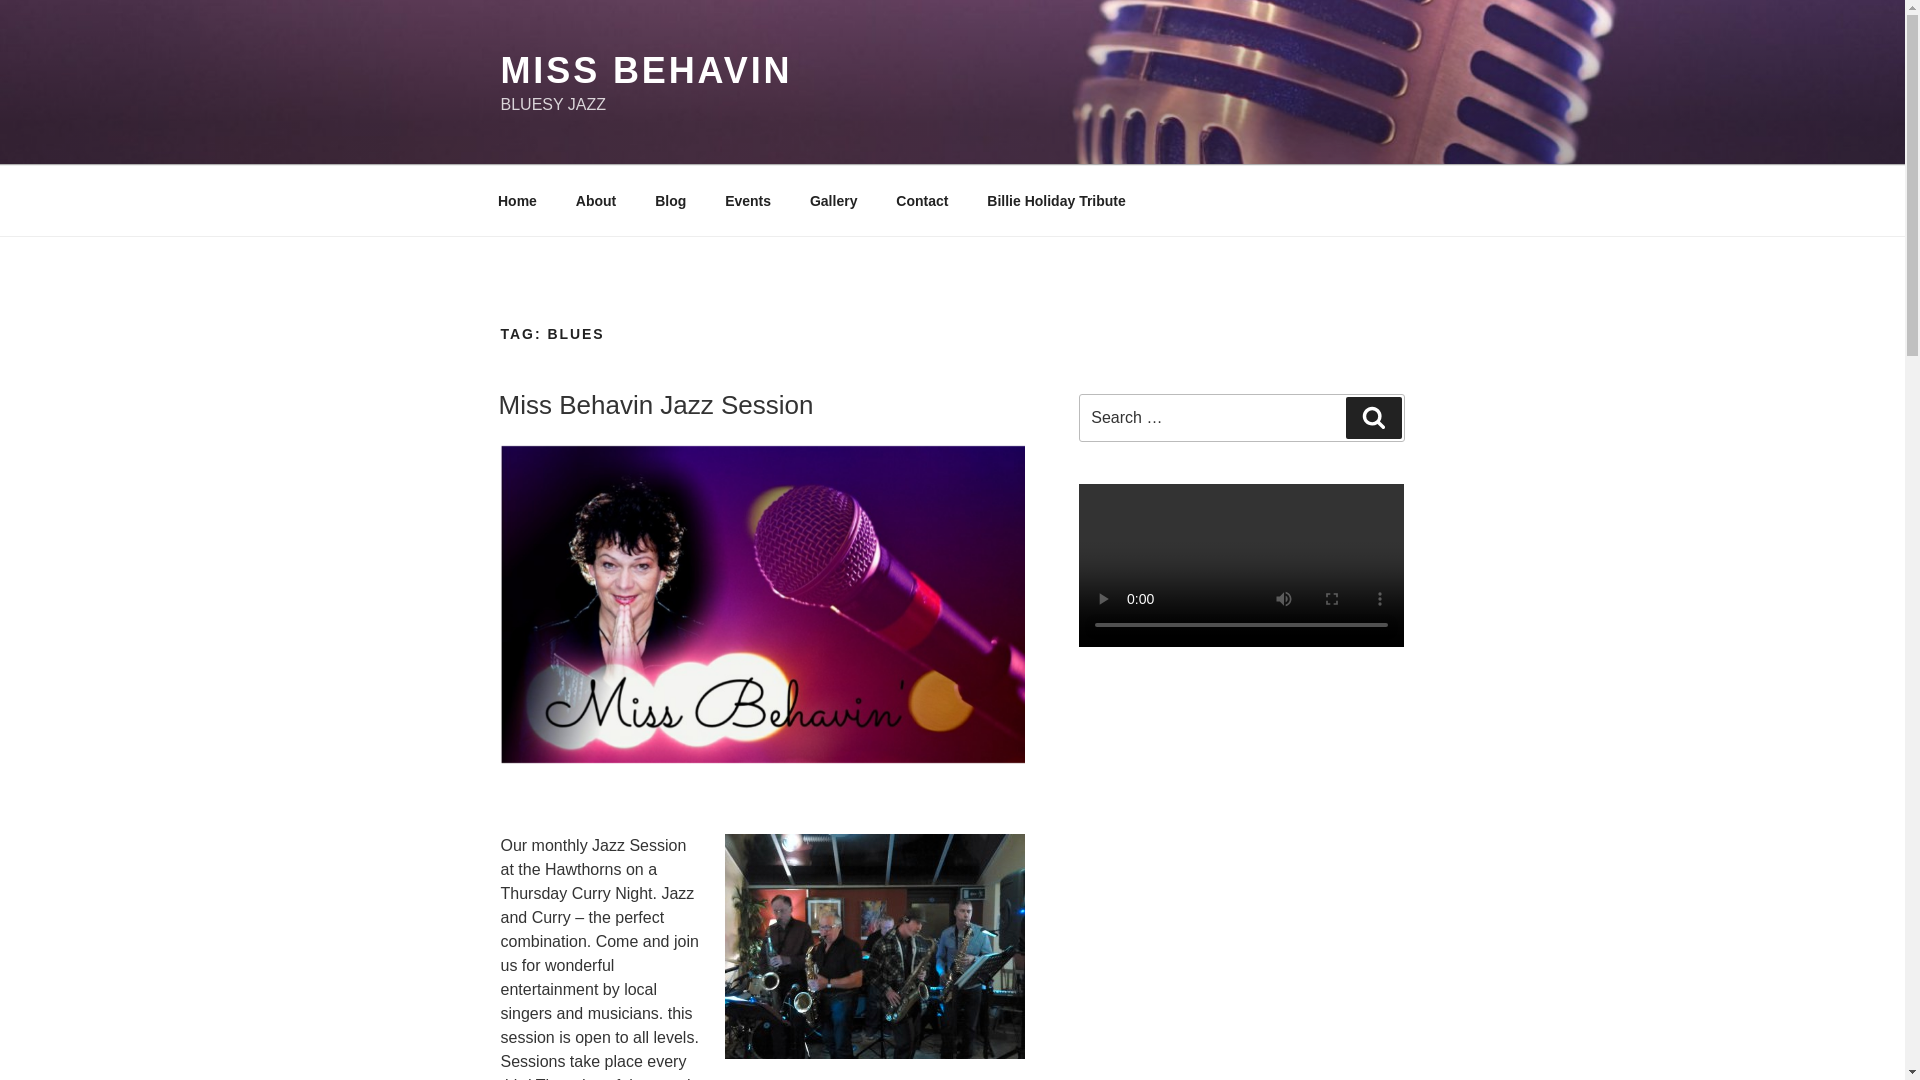 This screenshot has width=1920, height=1080. Describe the element at coordinates (922, 200) in the screenshot. I see `Contact` at that location.